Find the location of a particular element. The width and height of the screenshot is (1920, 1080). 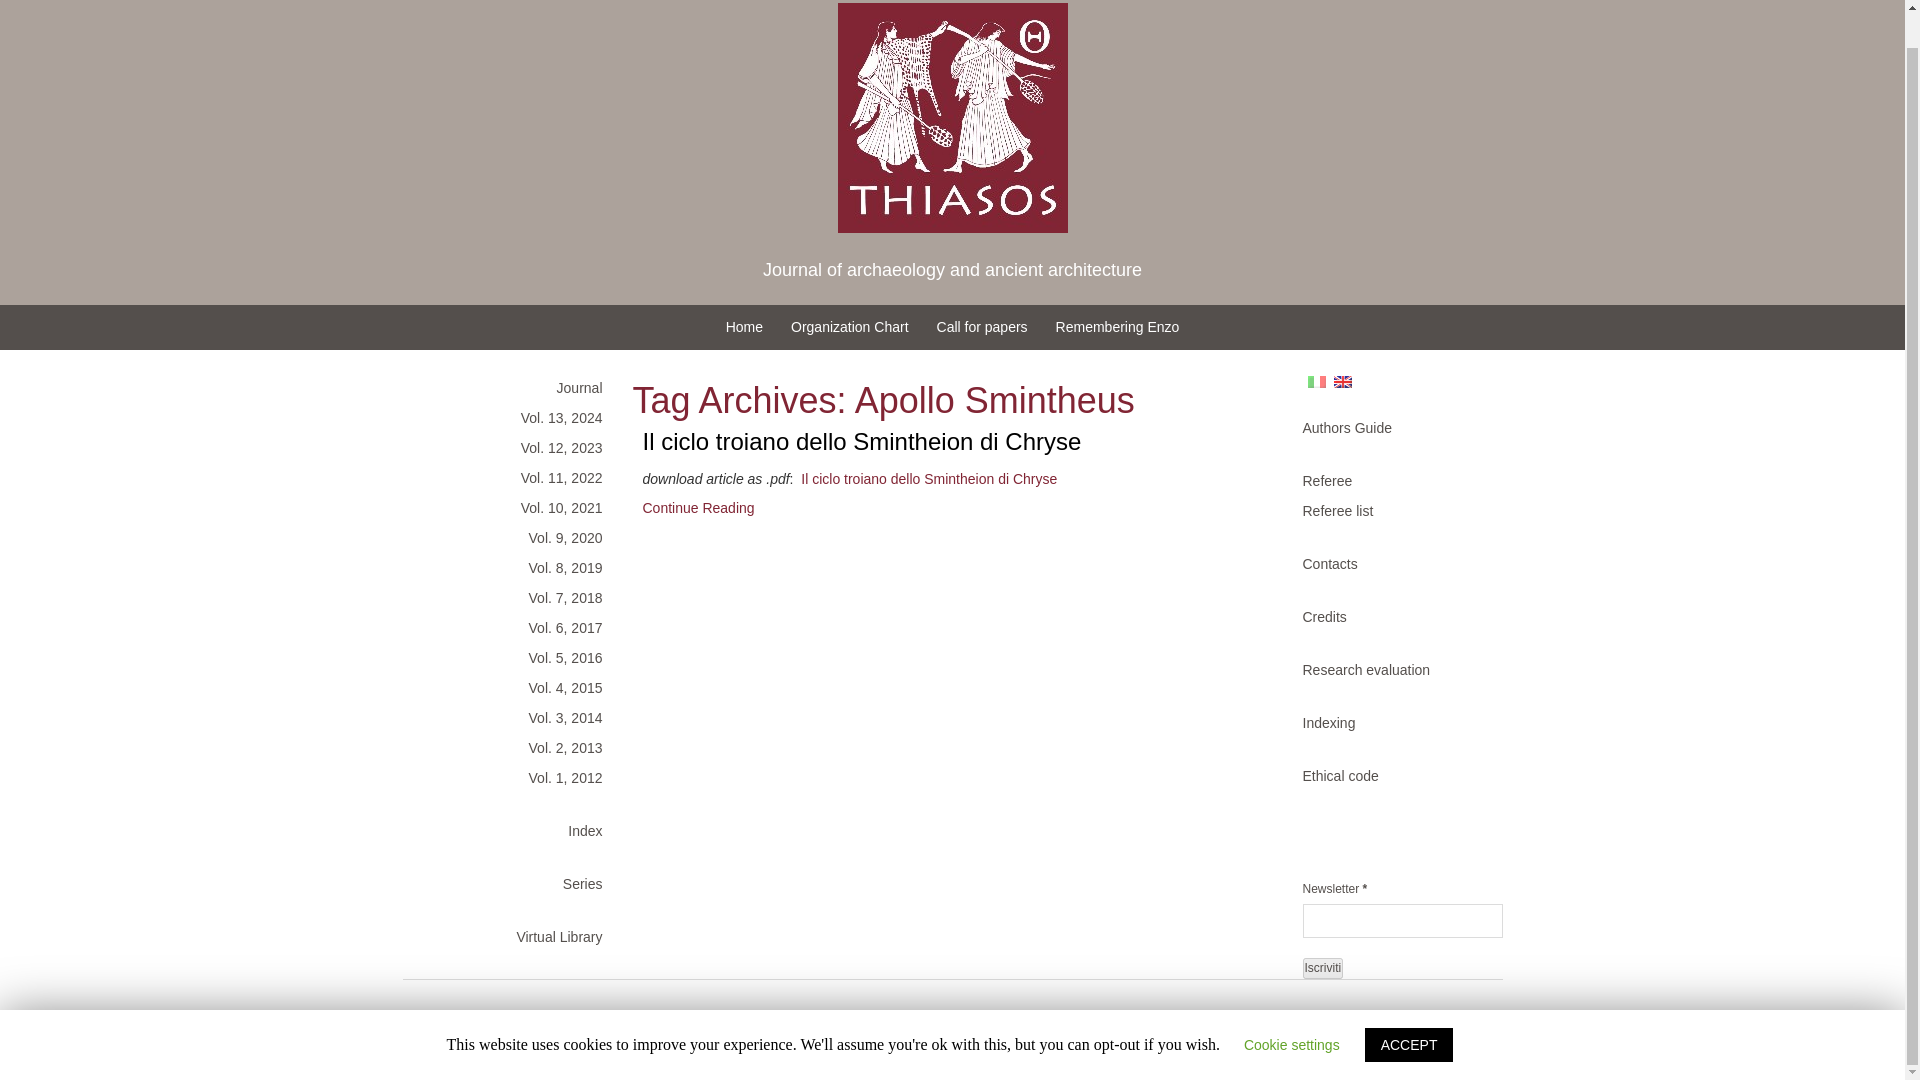

Vol. 11, 2022 is located at coordinates (512, 478).